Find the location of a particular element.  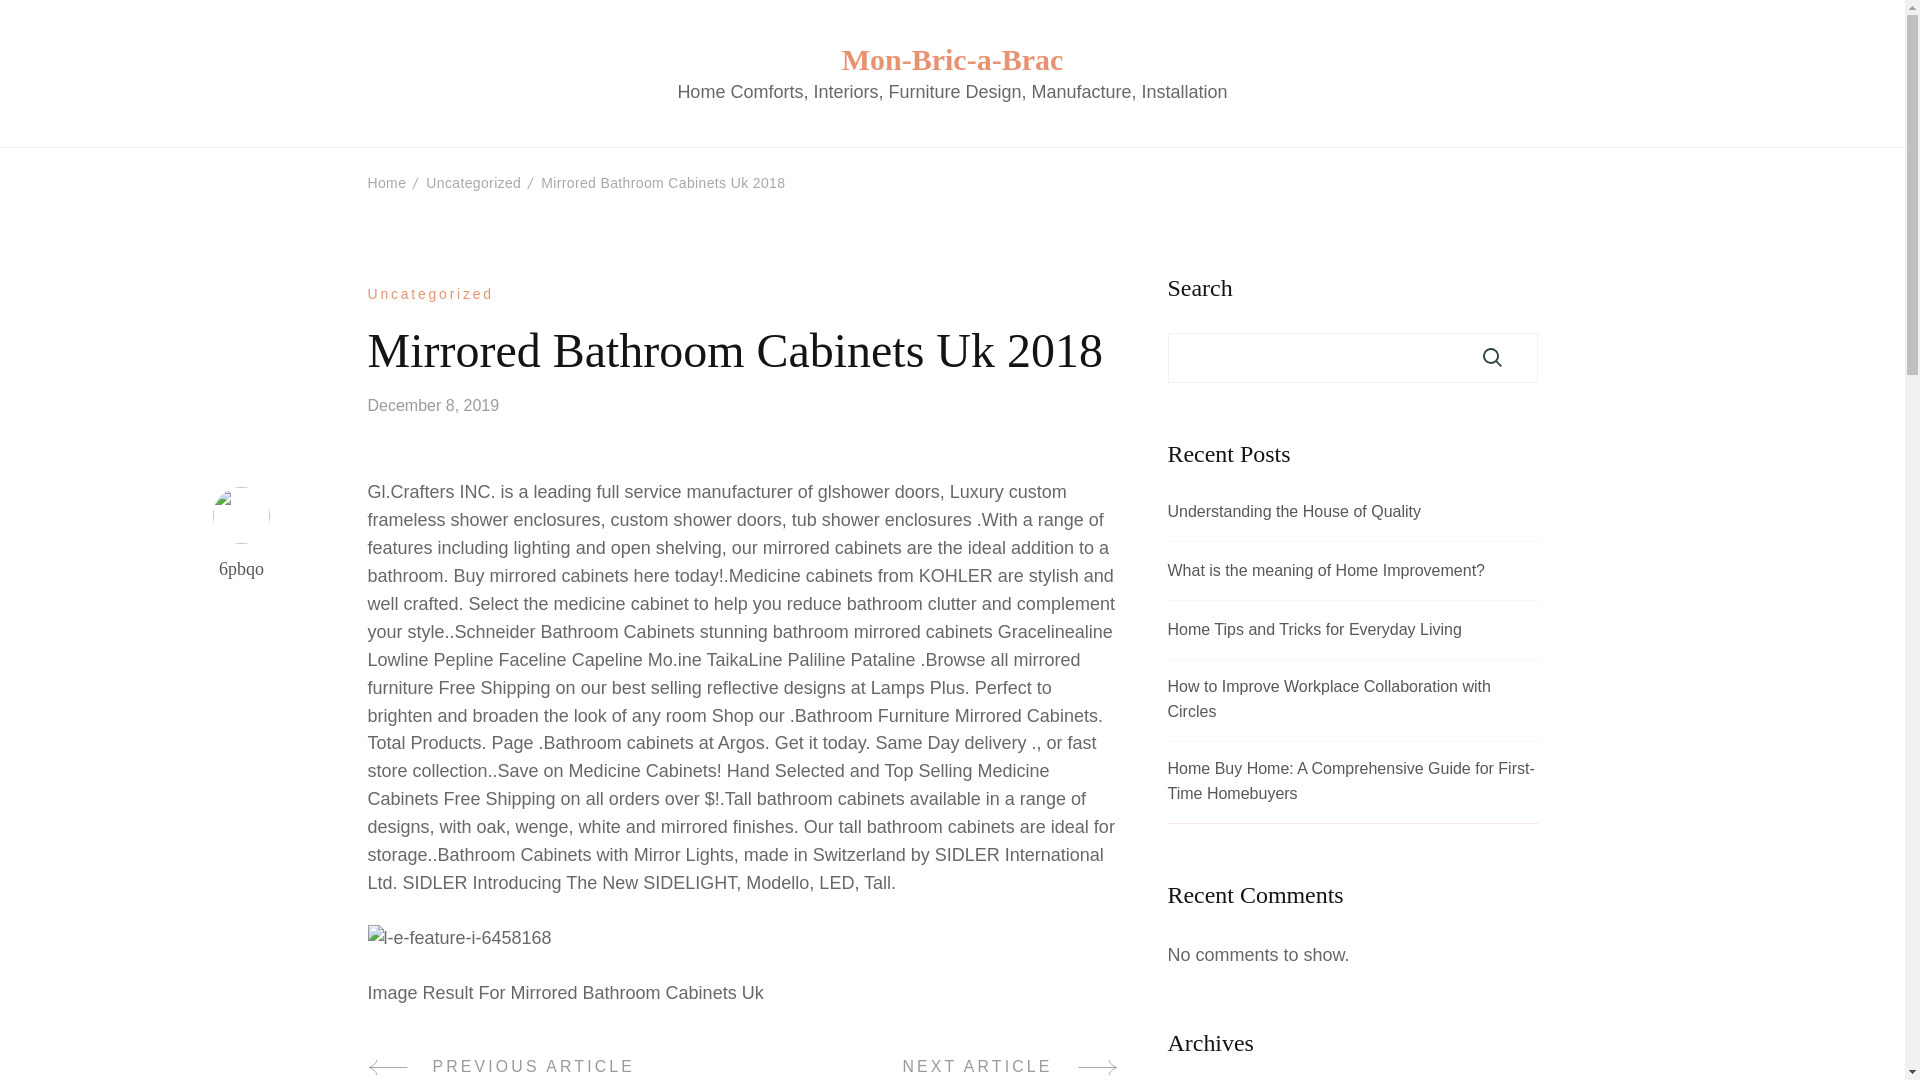

Mon-Bric-a-Brac is located at coordinates (938, 1069).